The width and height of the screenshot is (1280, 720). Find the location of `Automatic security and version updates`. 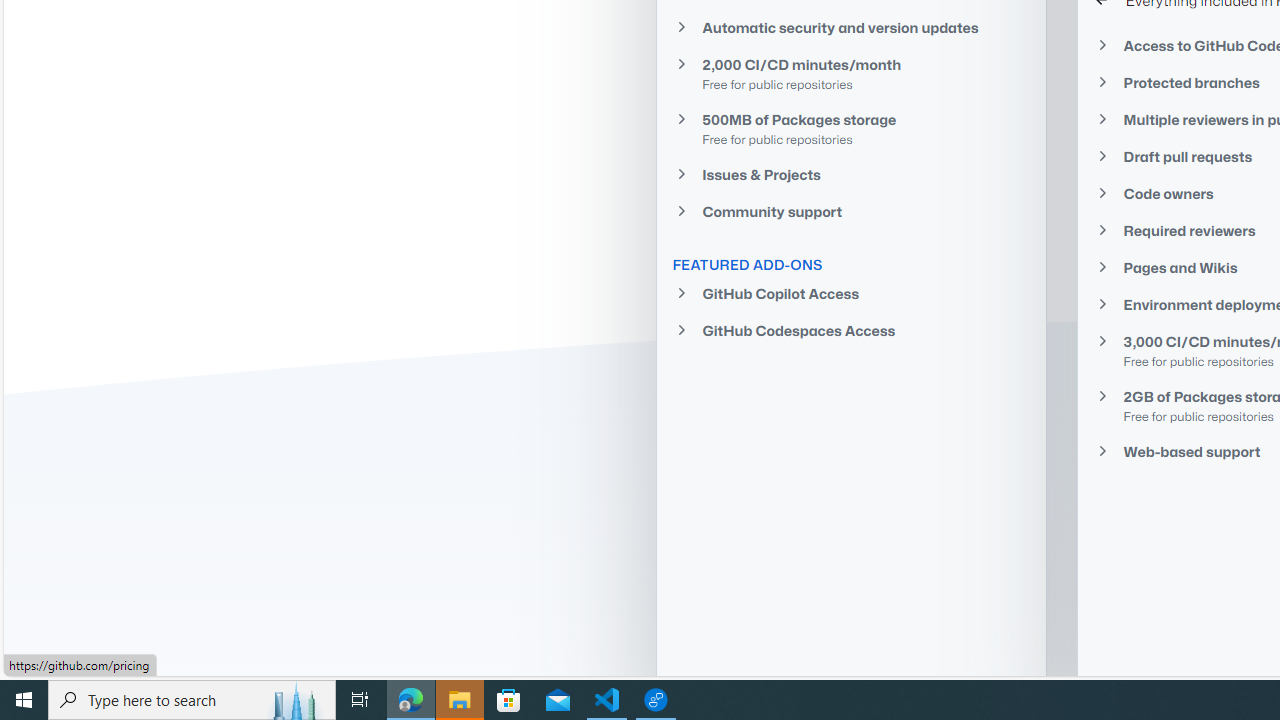

Automatic security and version updates is located at coordinates (851, 27).